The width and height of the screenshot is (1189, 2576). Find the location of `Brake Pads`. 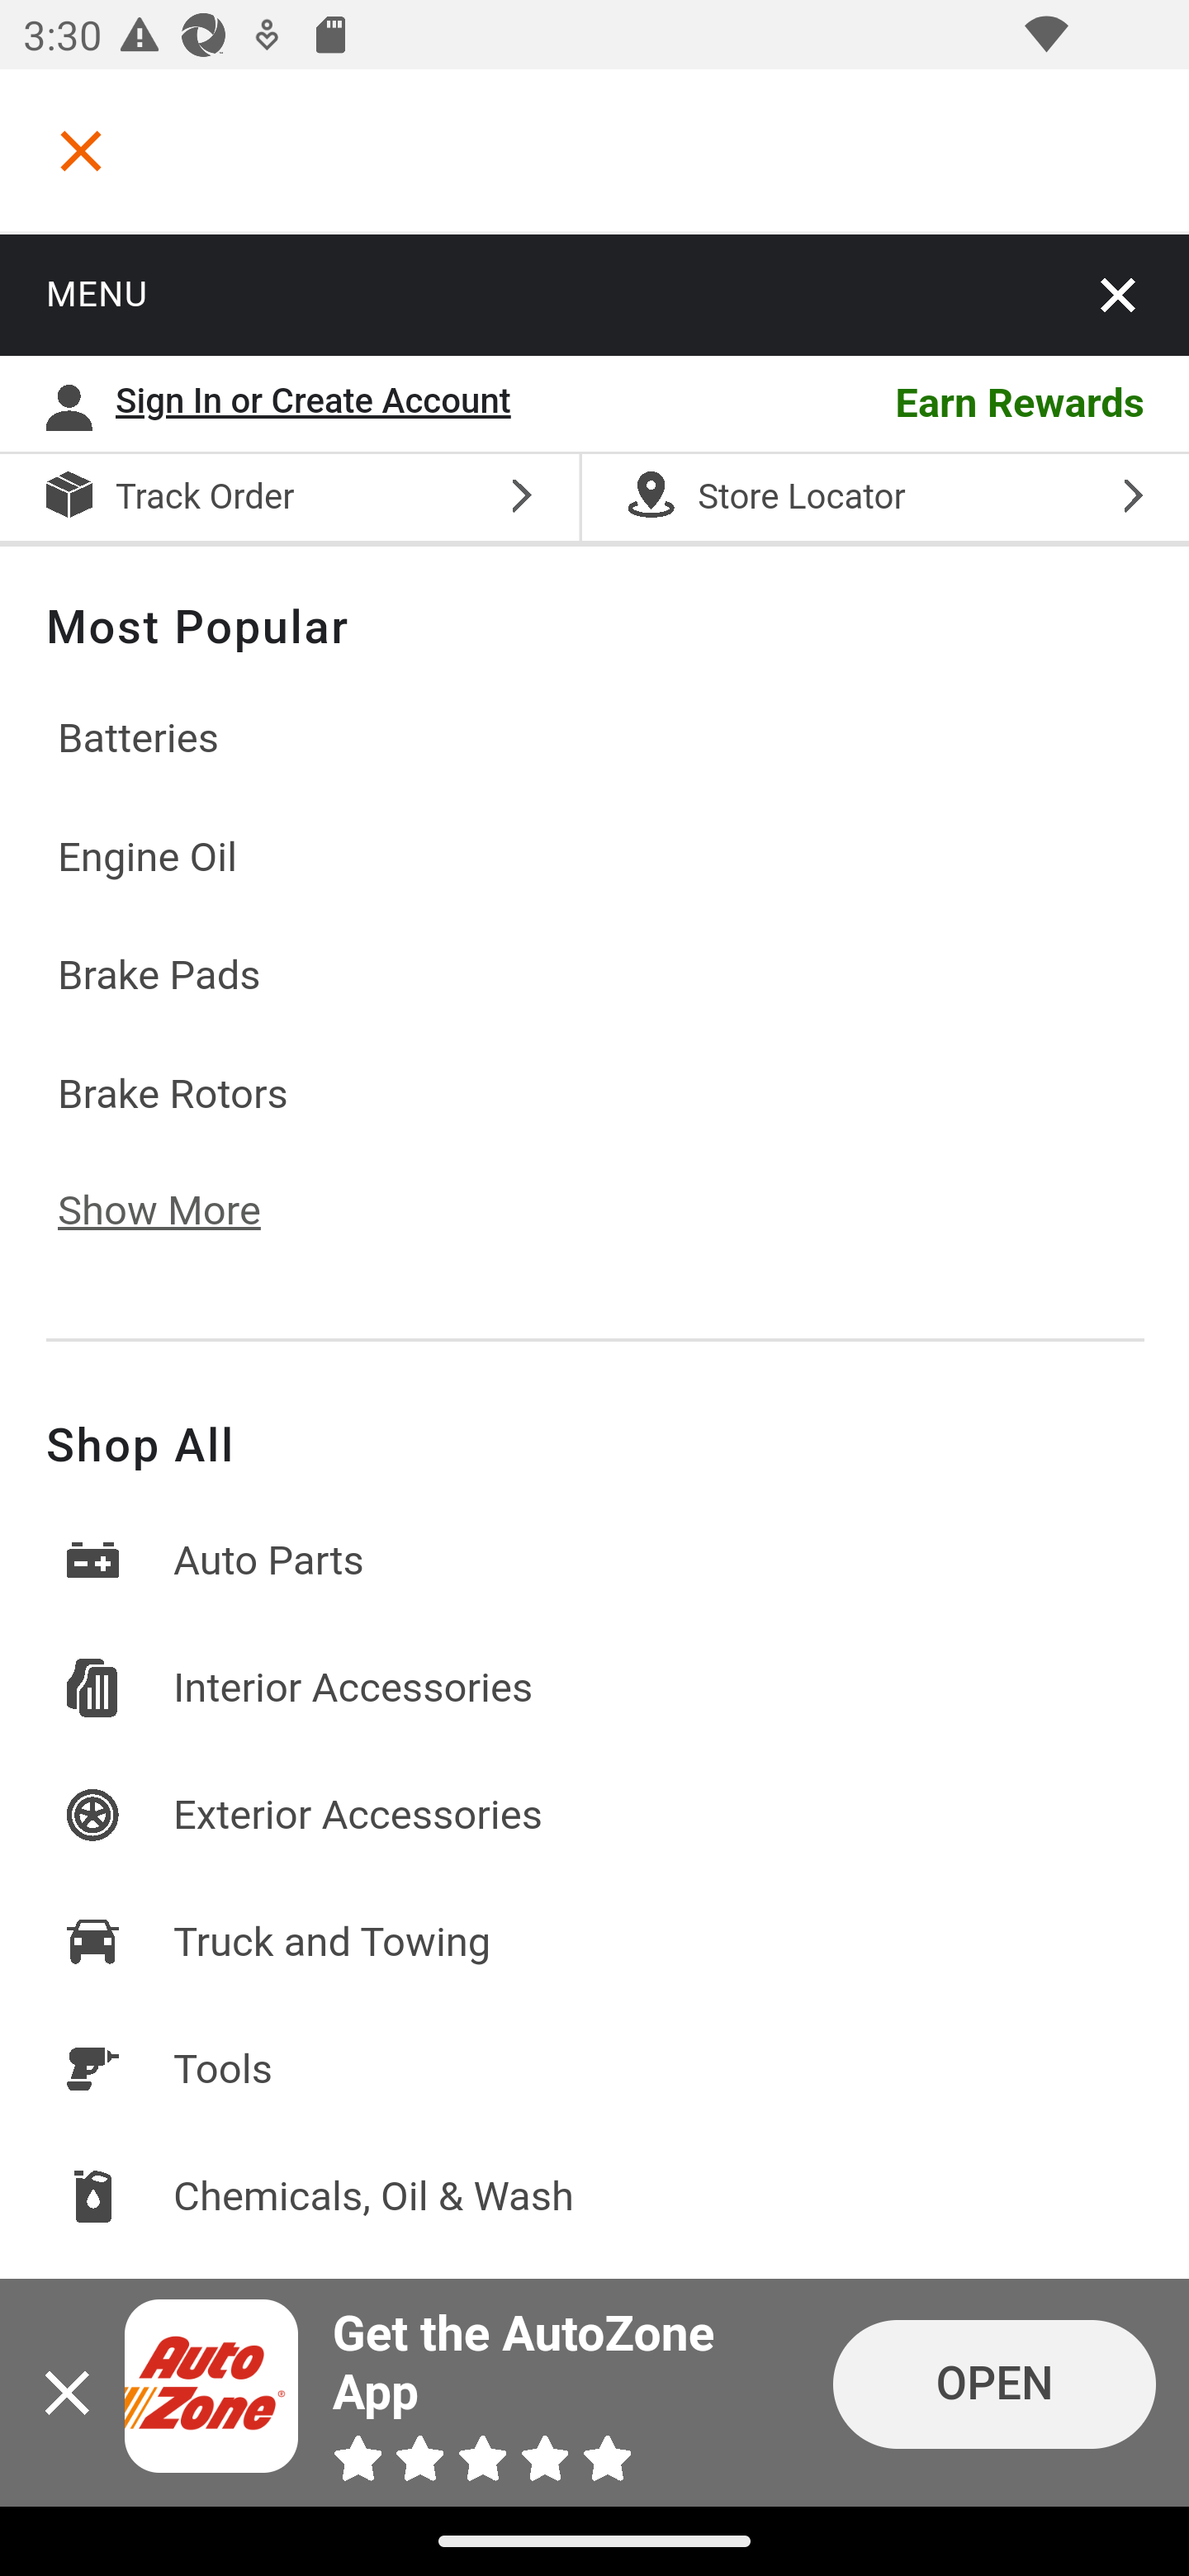

Brake Pads is located at coordinates (594, 978).